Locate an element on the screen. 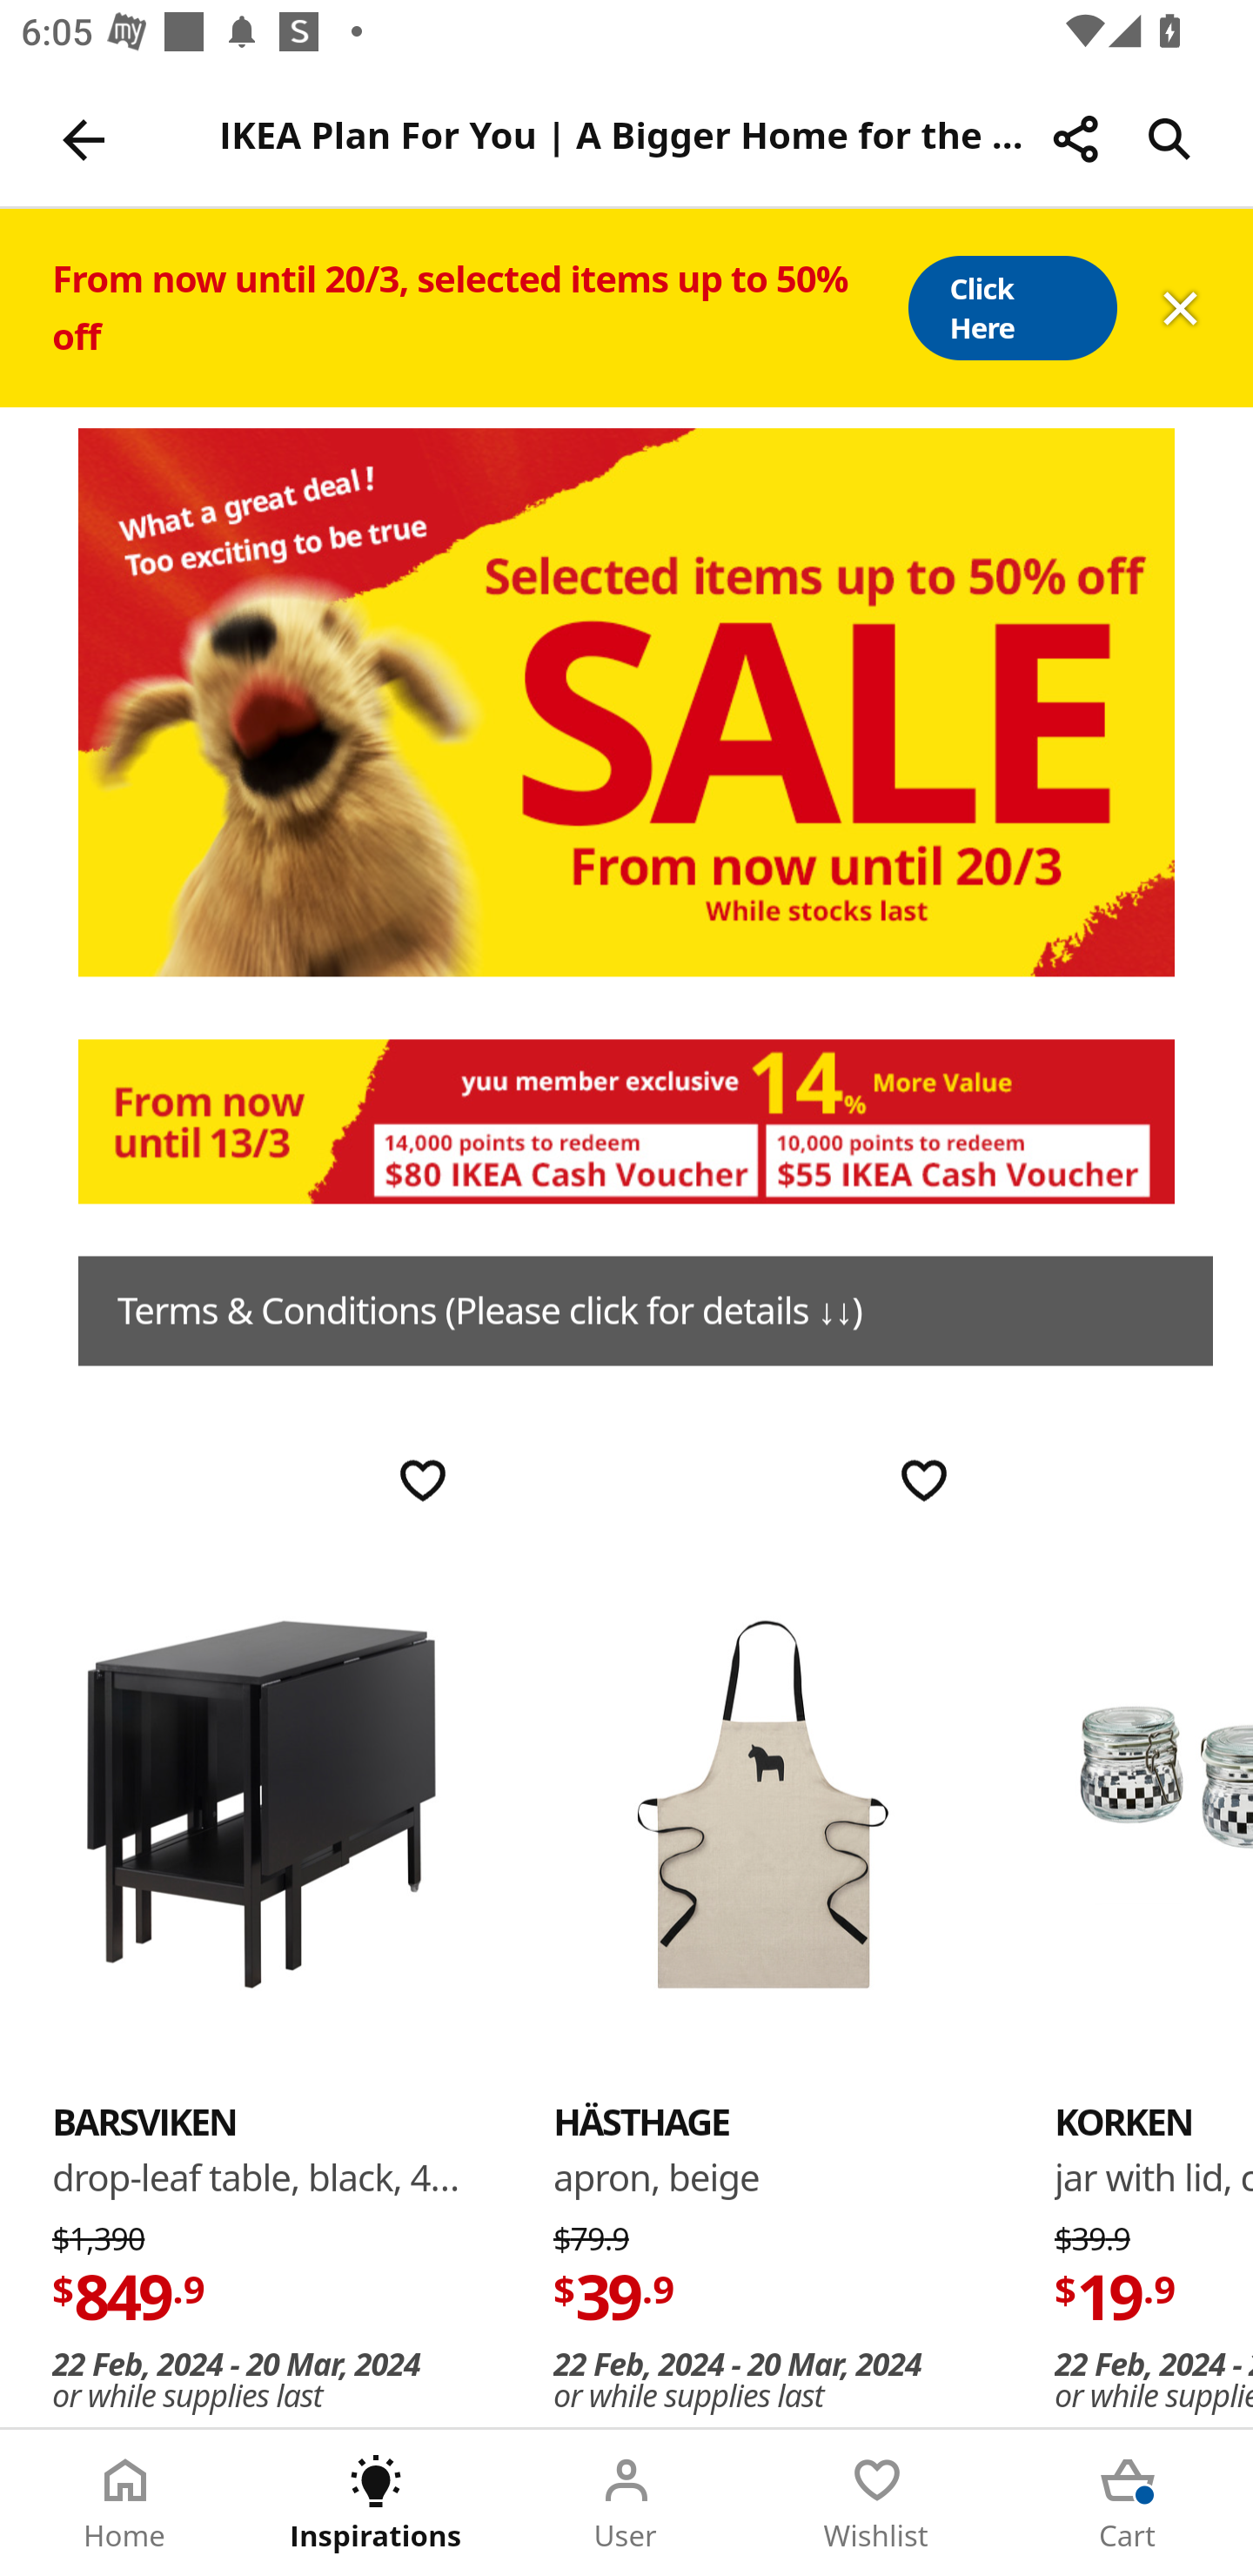  Terms & Conditions (Please click for details ↓↓) is located at coordinates (646, 1311).